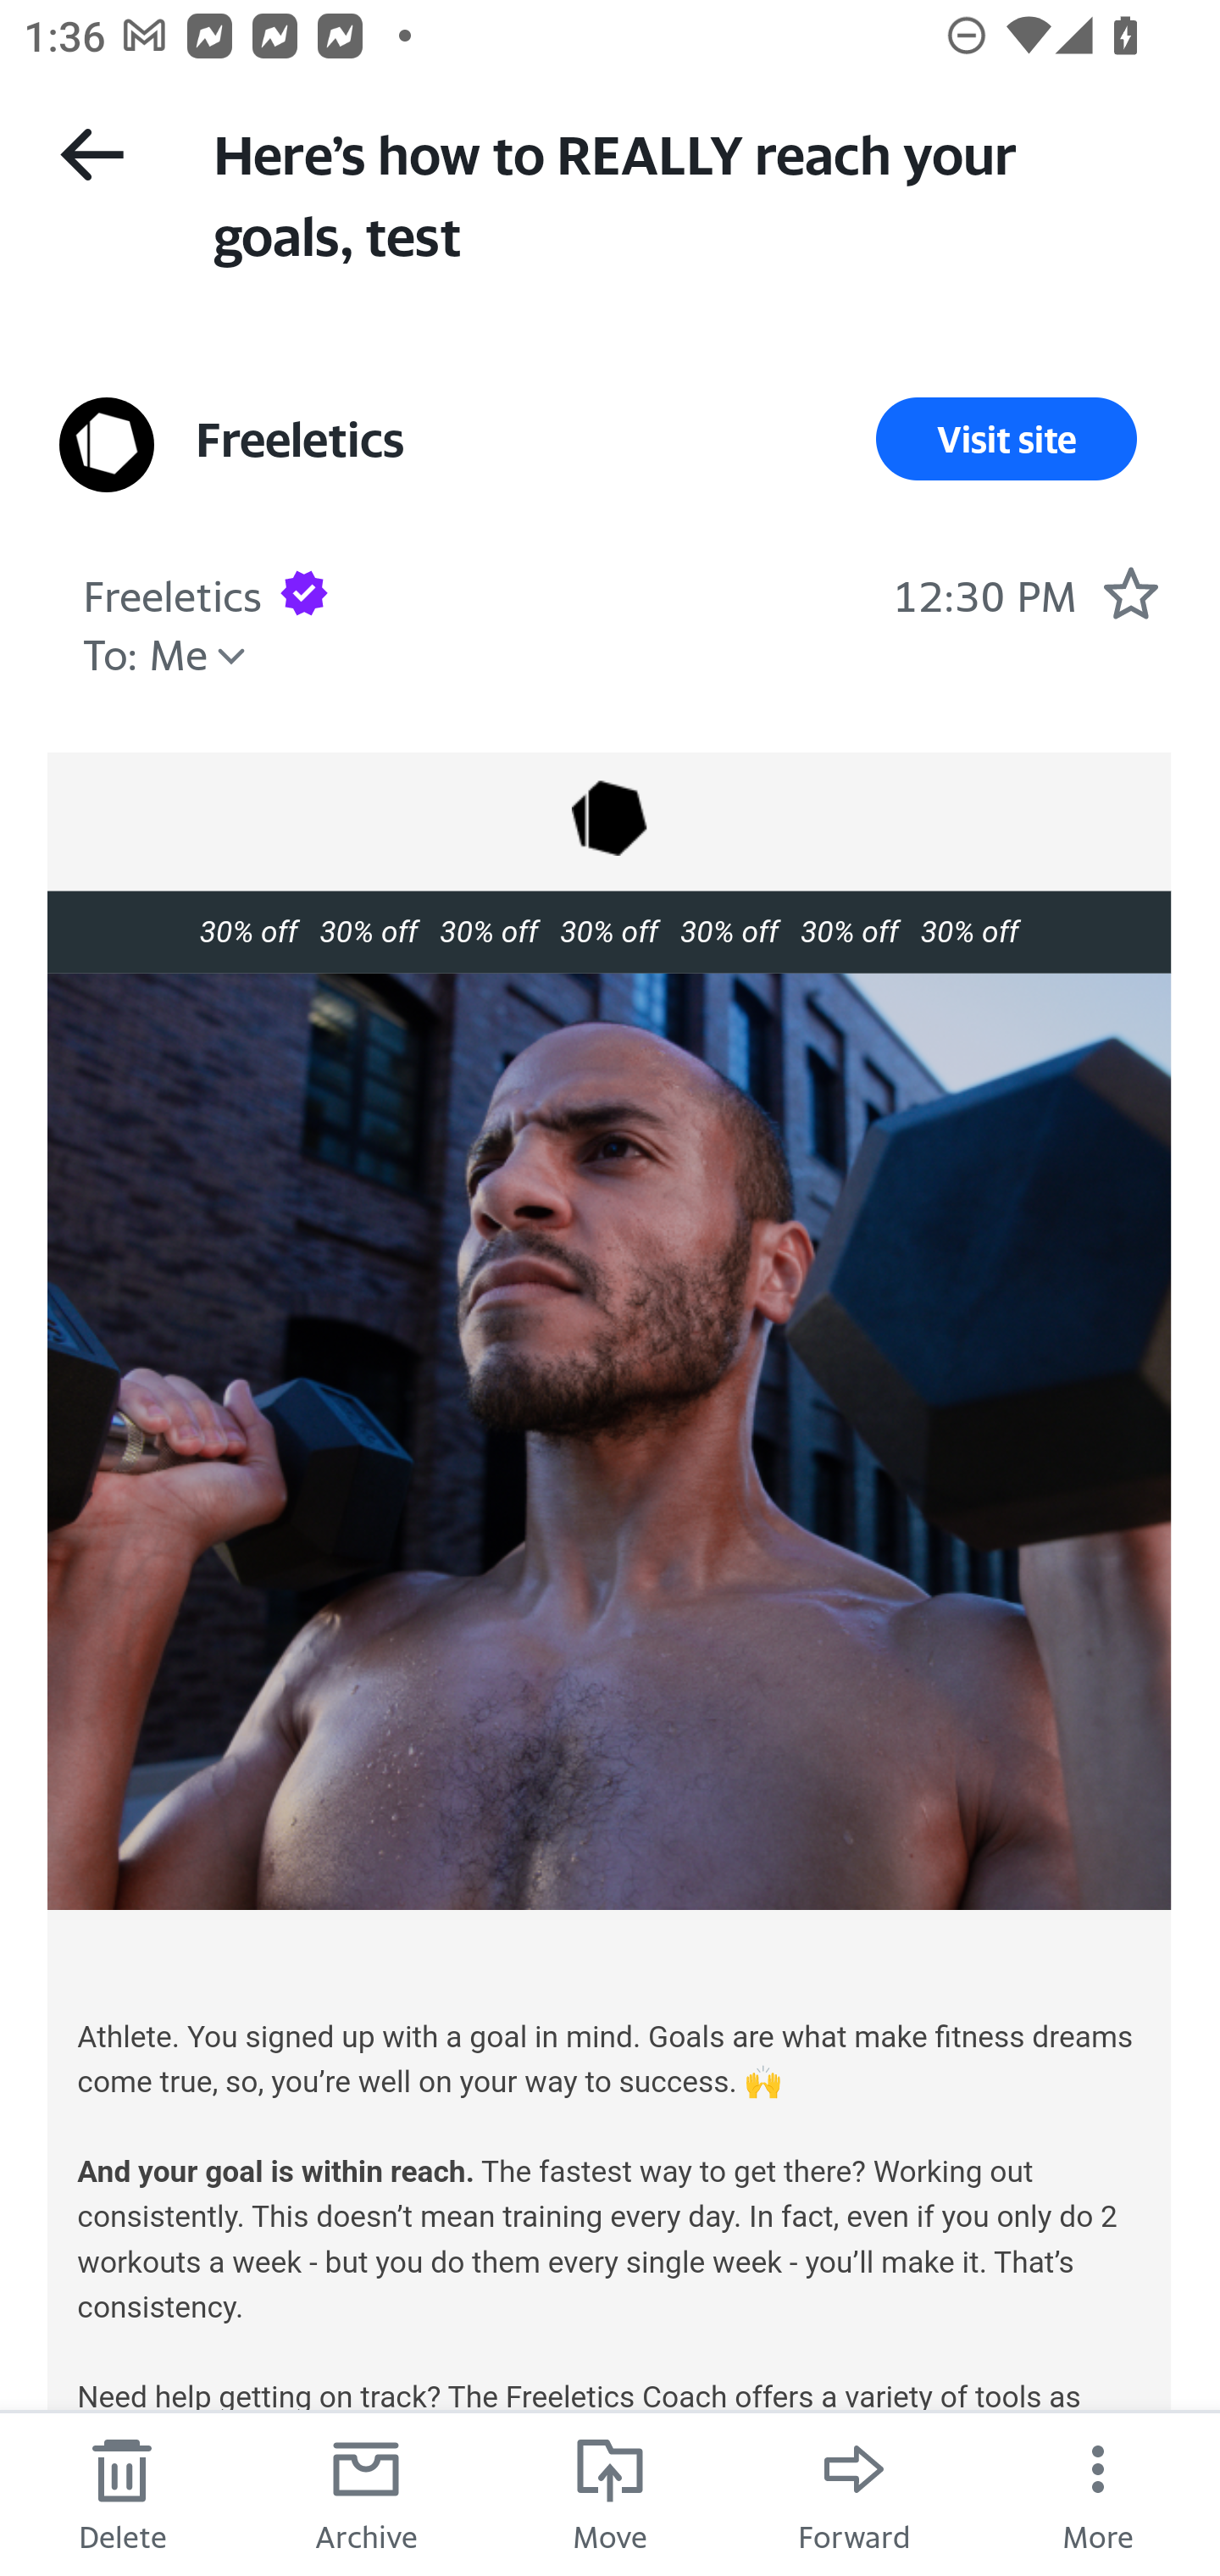  Describe the element at coordinates (91, 154) in the screenshot. I see `Back` at that location.